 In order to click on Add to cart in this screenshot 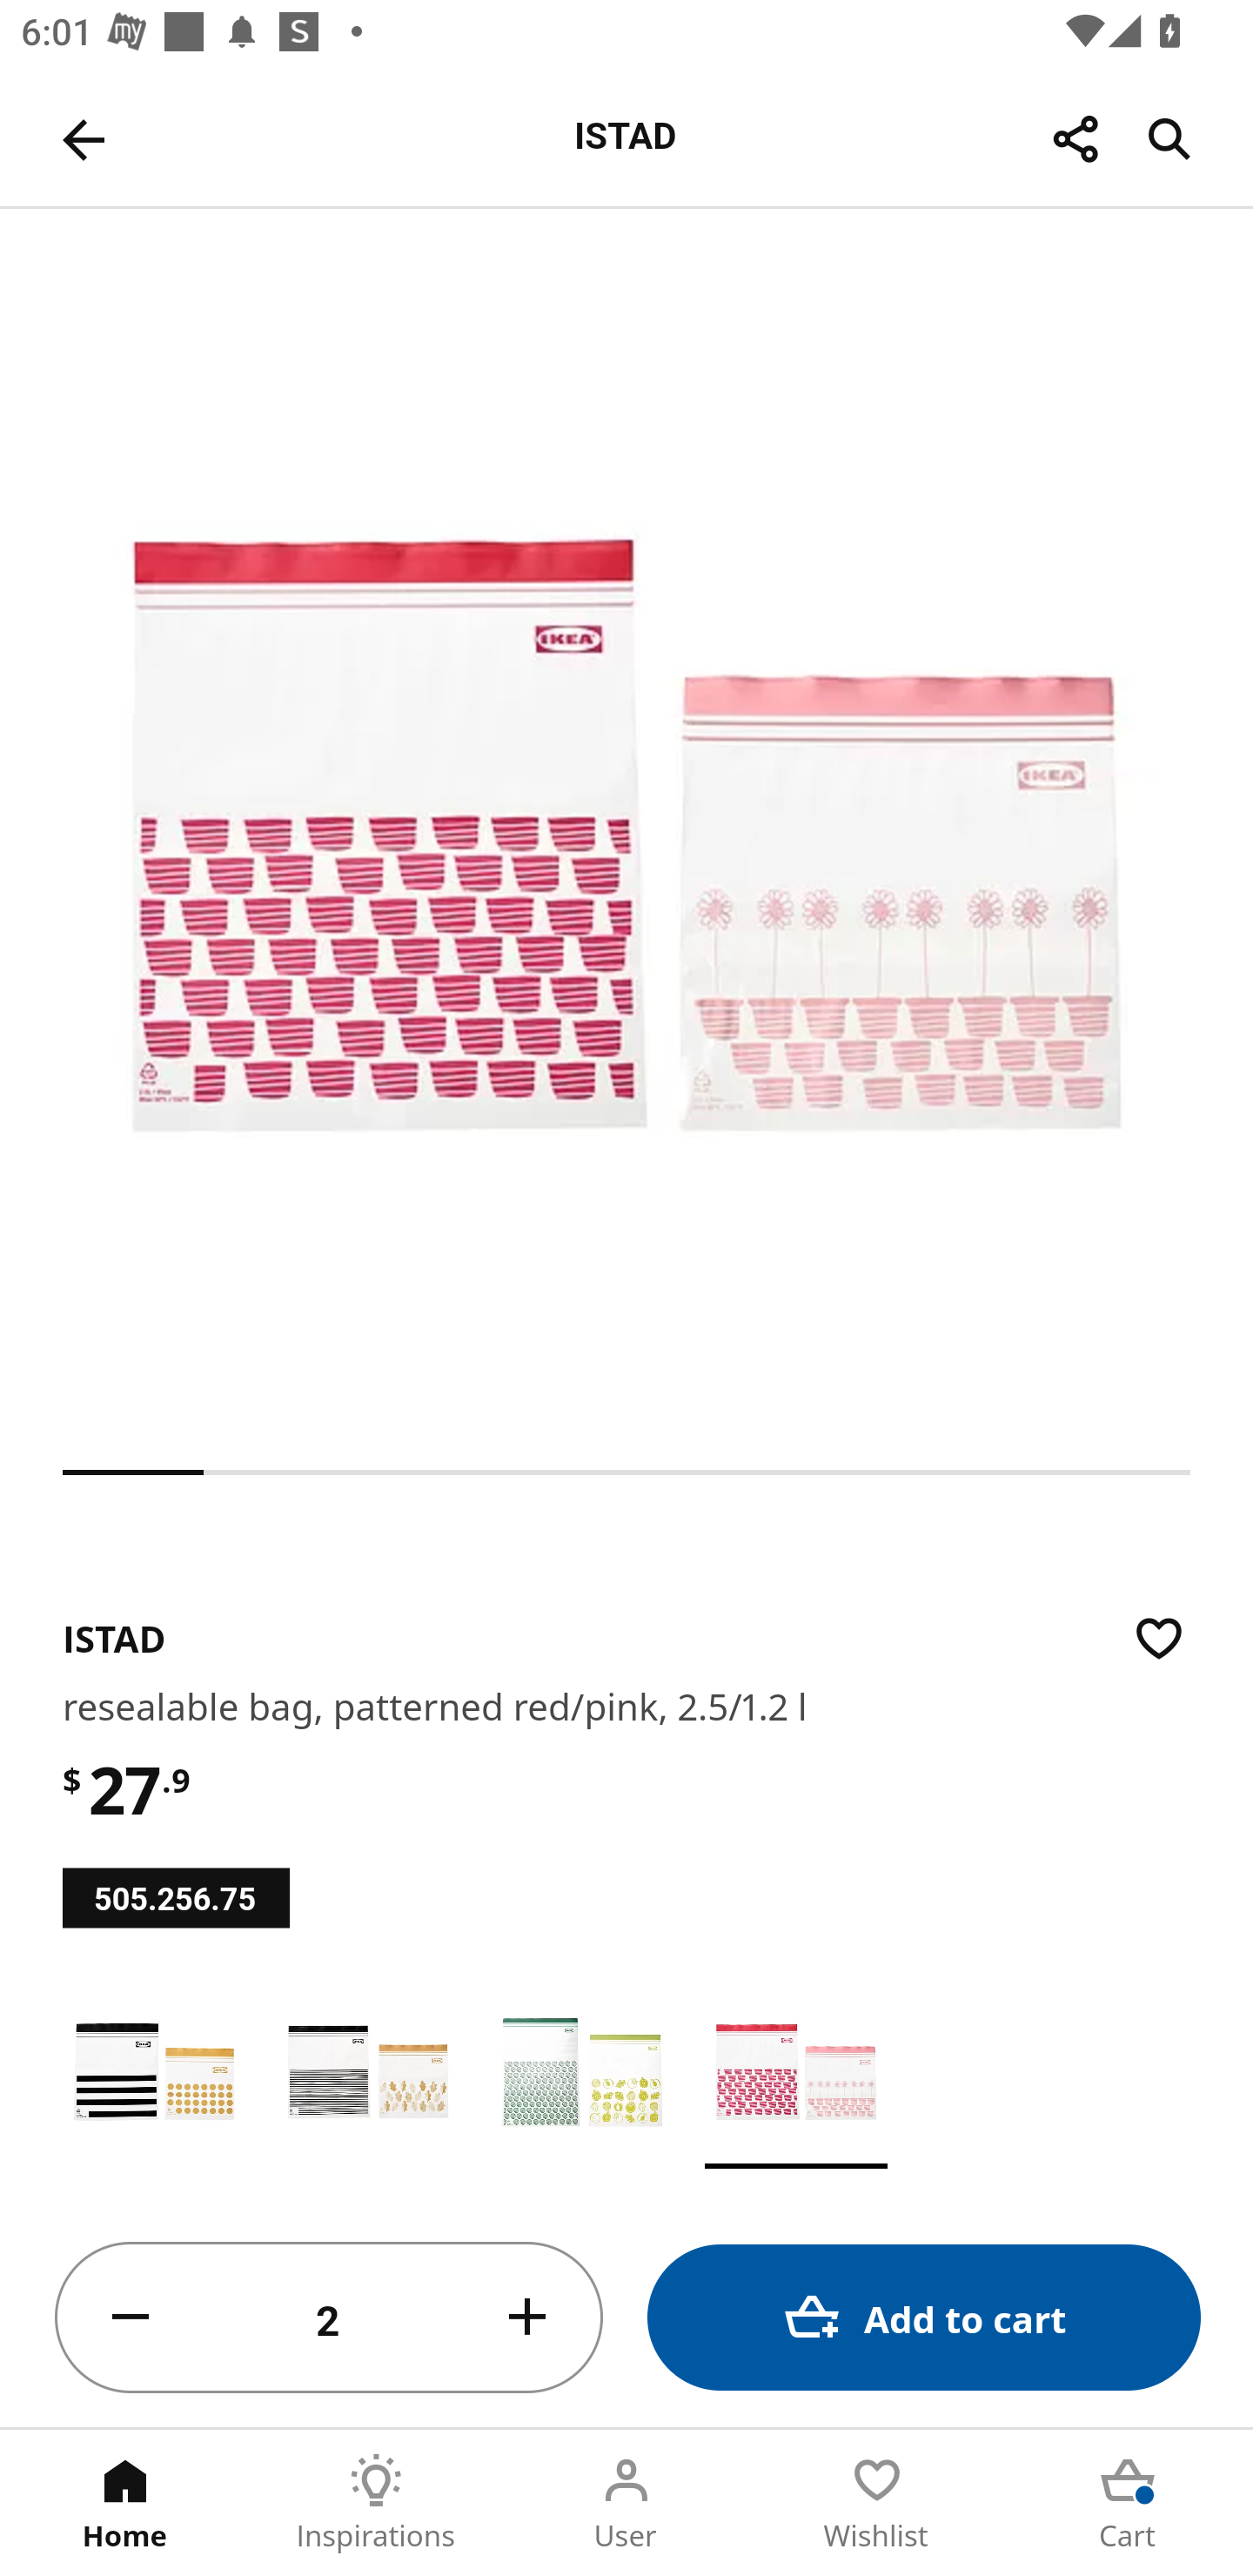, I will do `click(924, 2317)`.